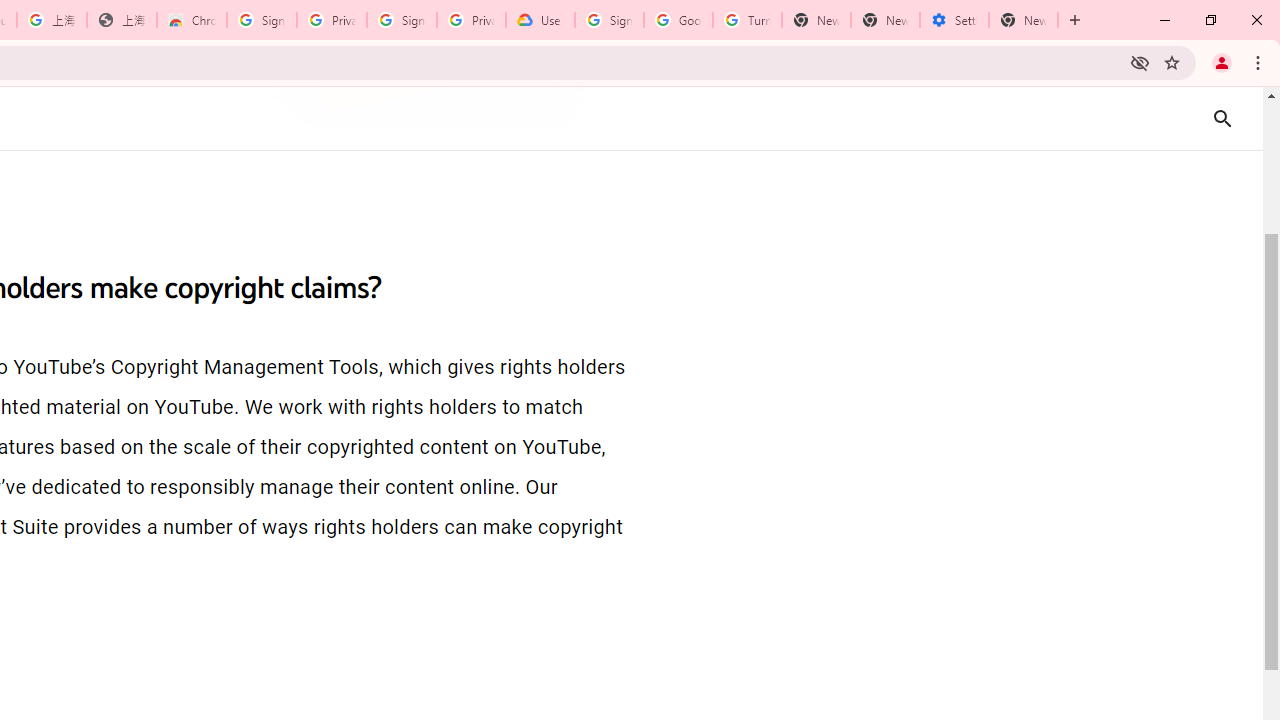 The height and width of the screenshot is (720, 1280). I want to click on Settings - System, so click(954, 20).